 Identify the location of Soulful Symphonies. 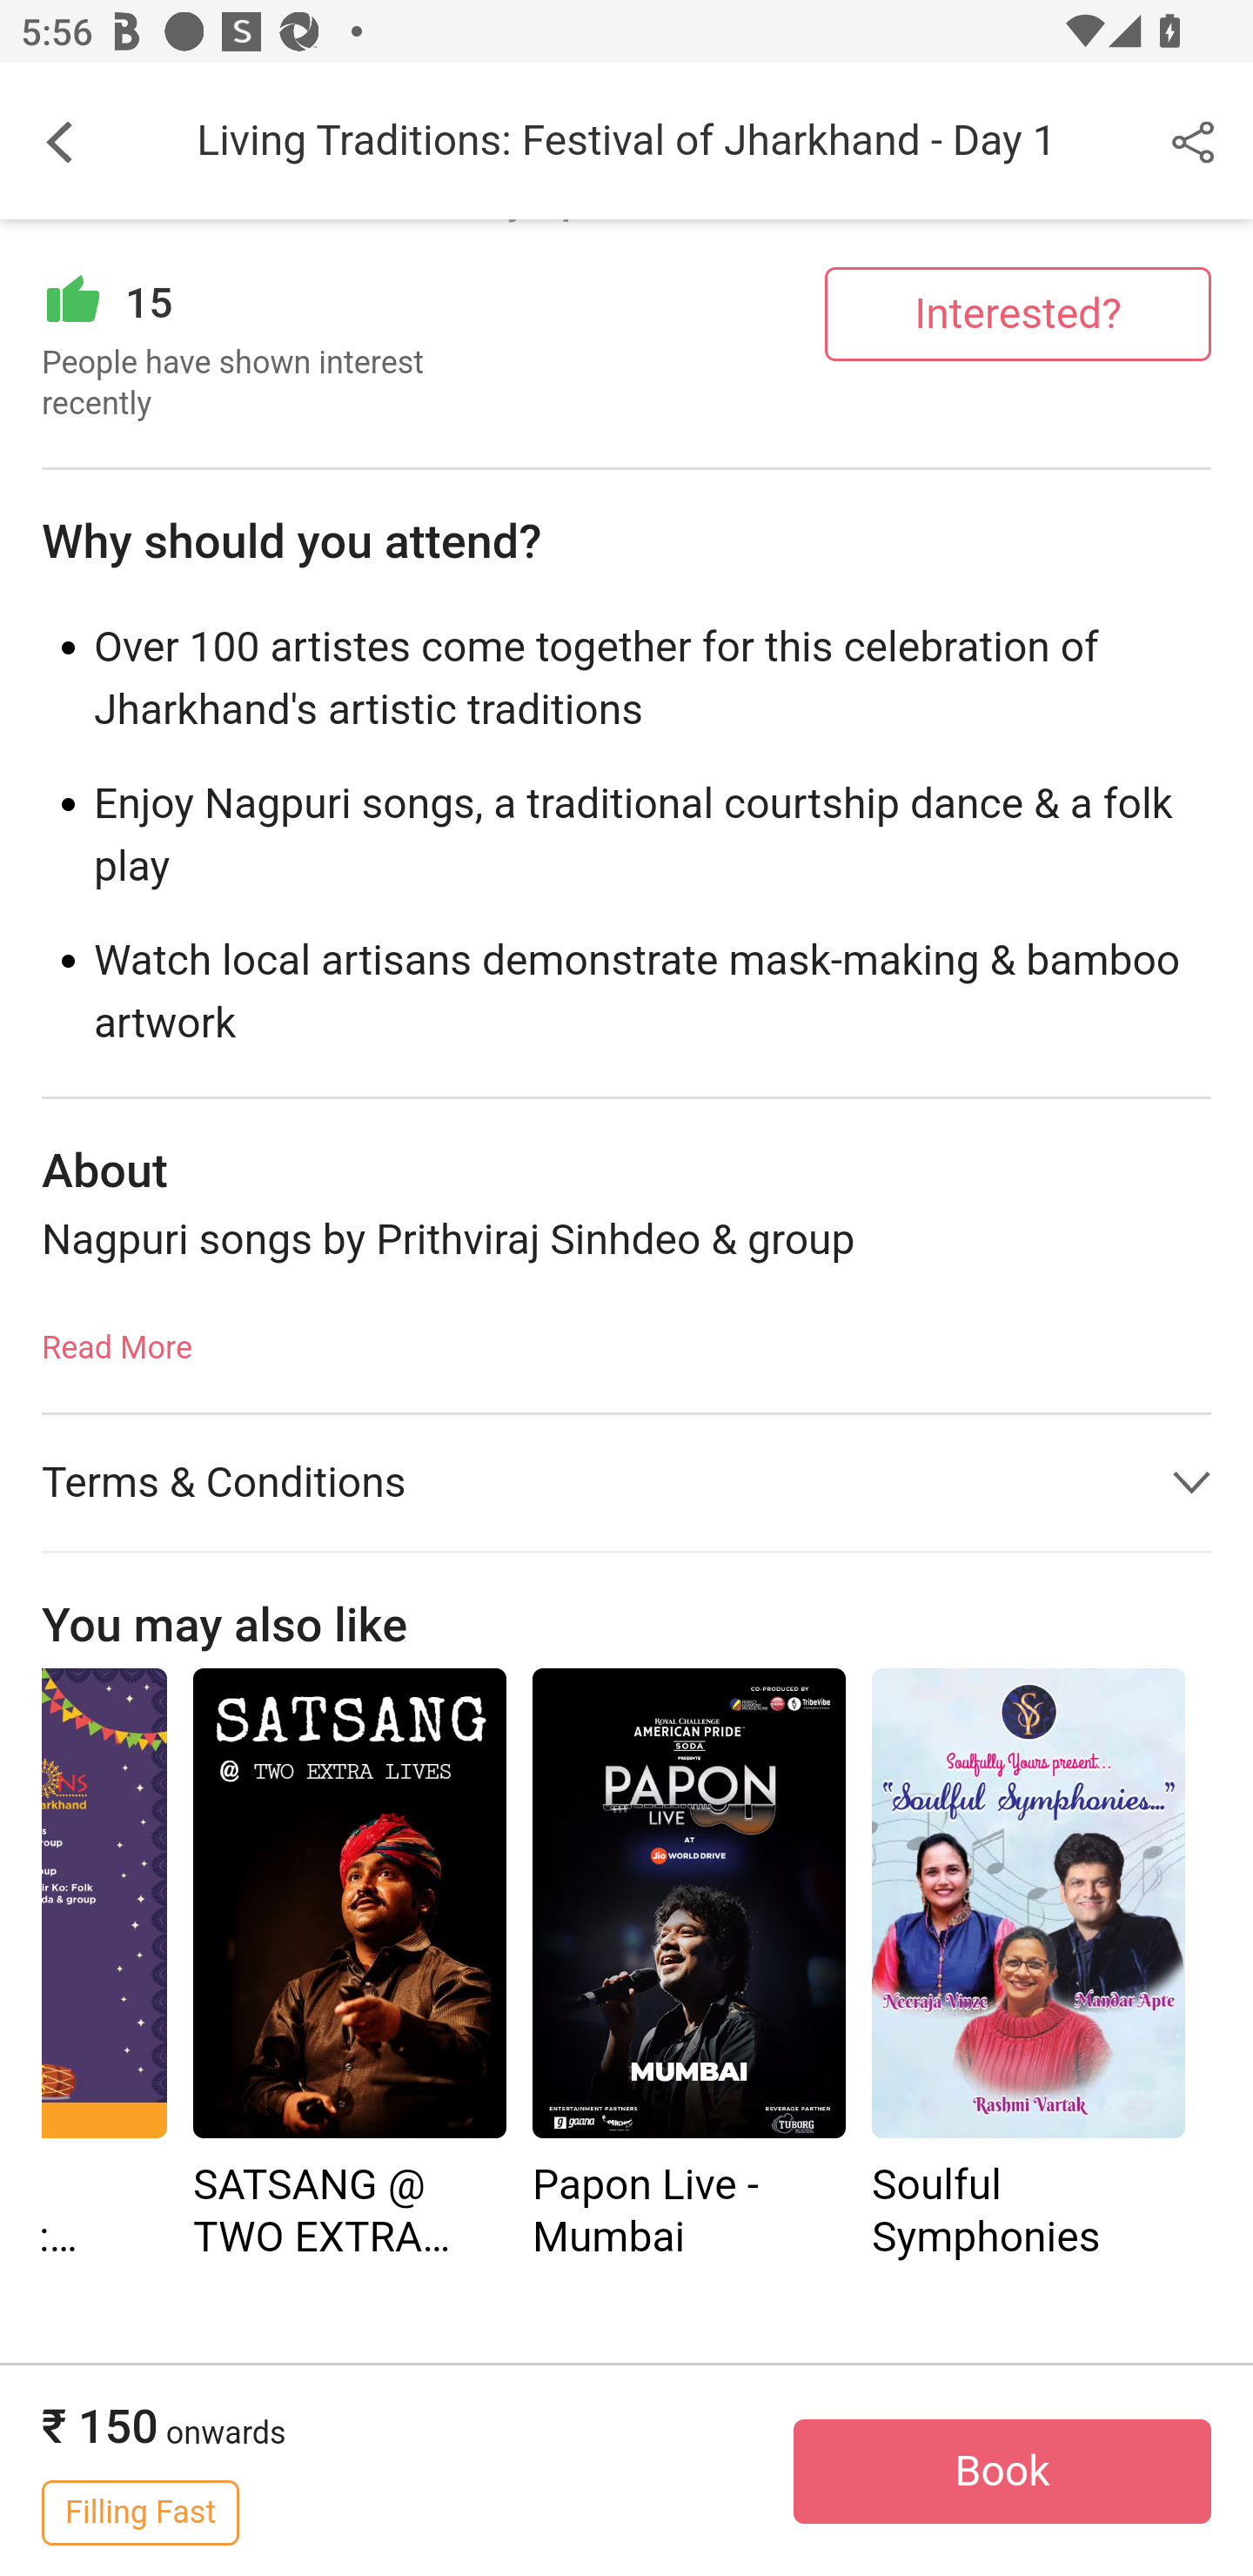
(1029, 1904).